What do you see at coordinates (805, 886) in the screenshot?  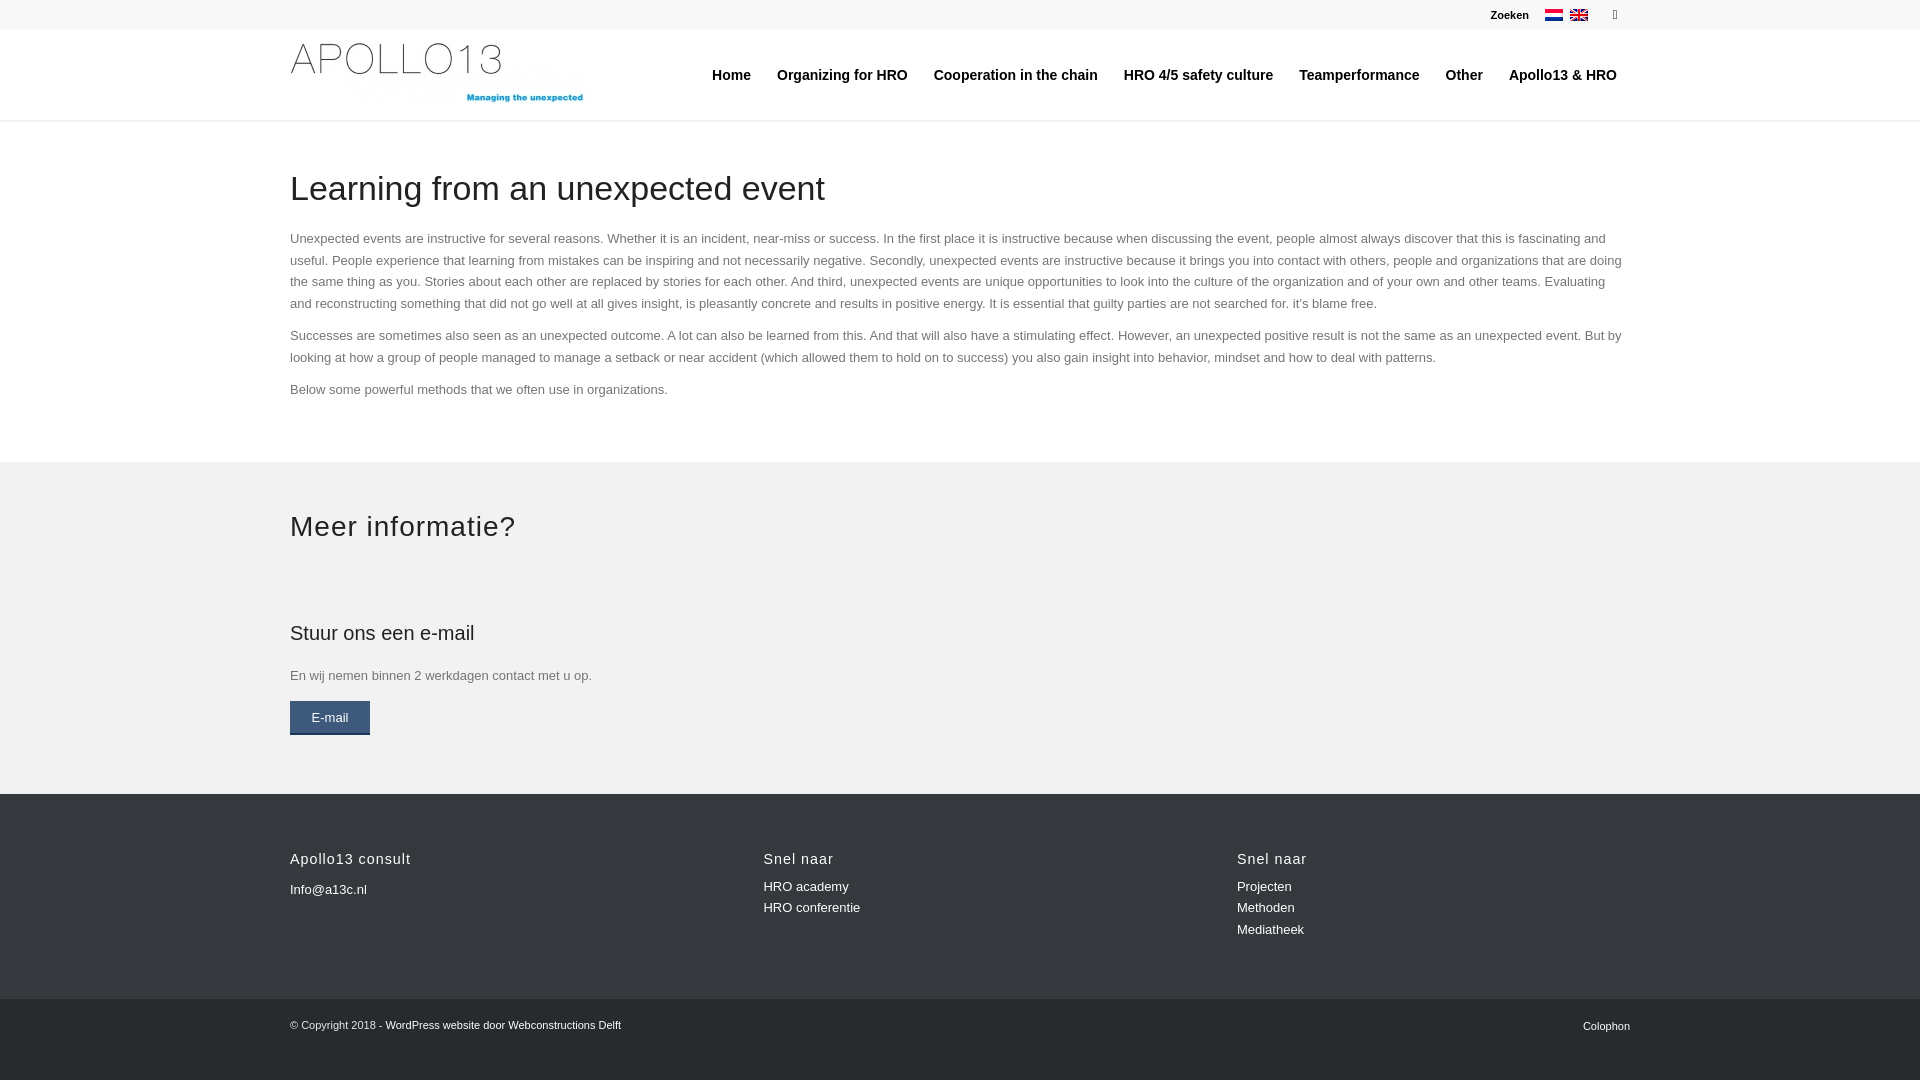 I see `HRO academy` at bounding box center [805, 886].